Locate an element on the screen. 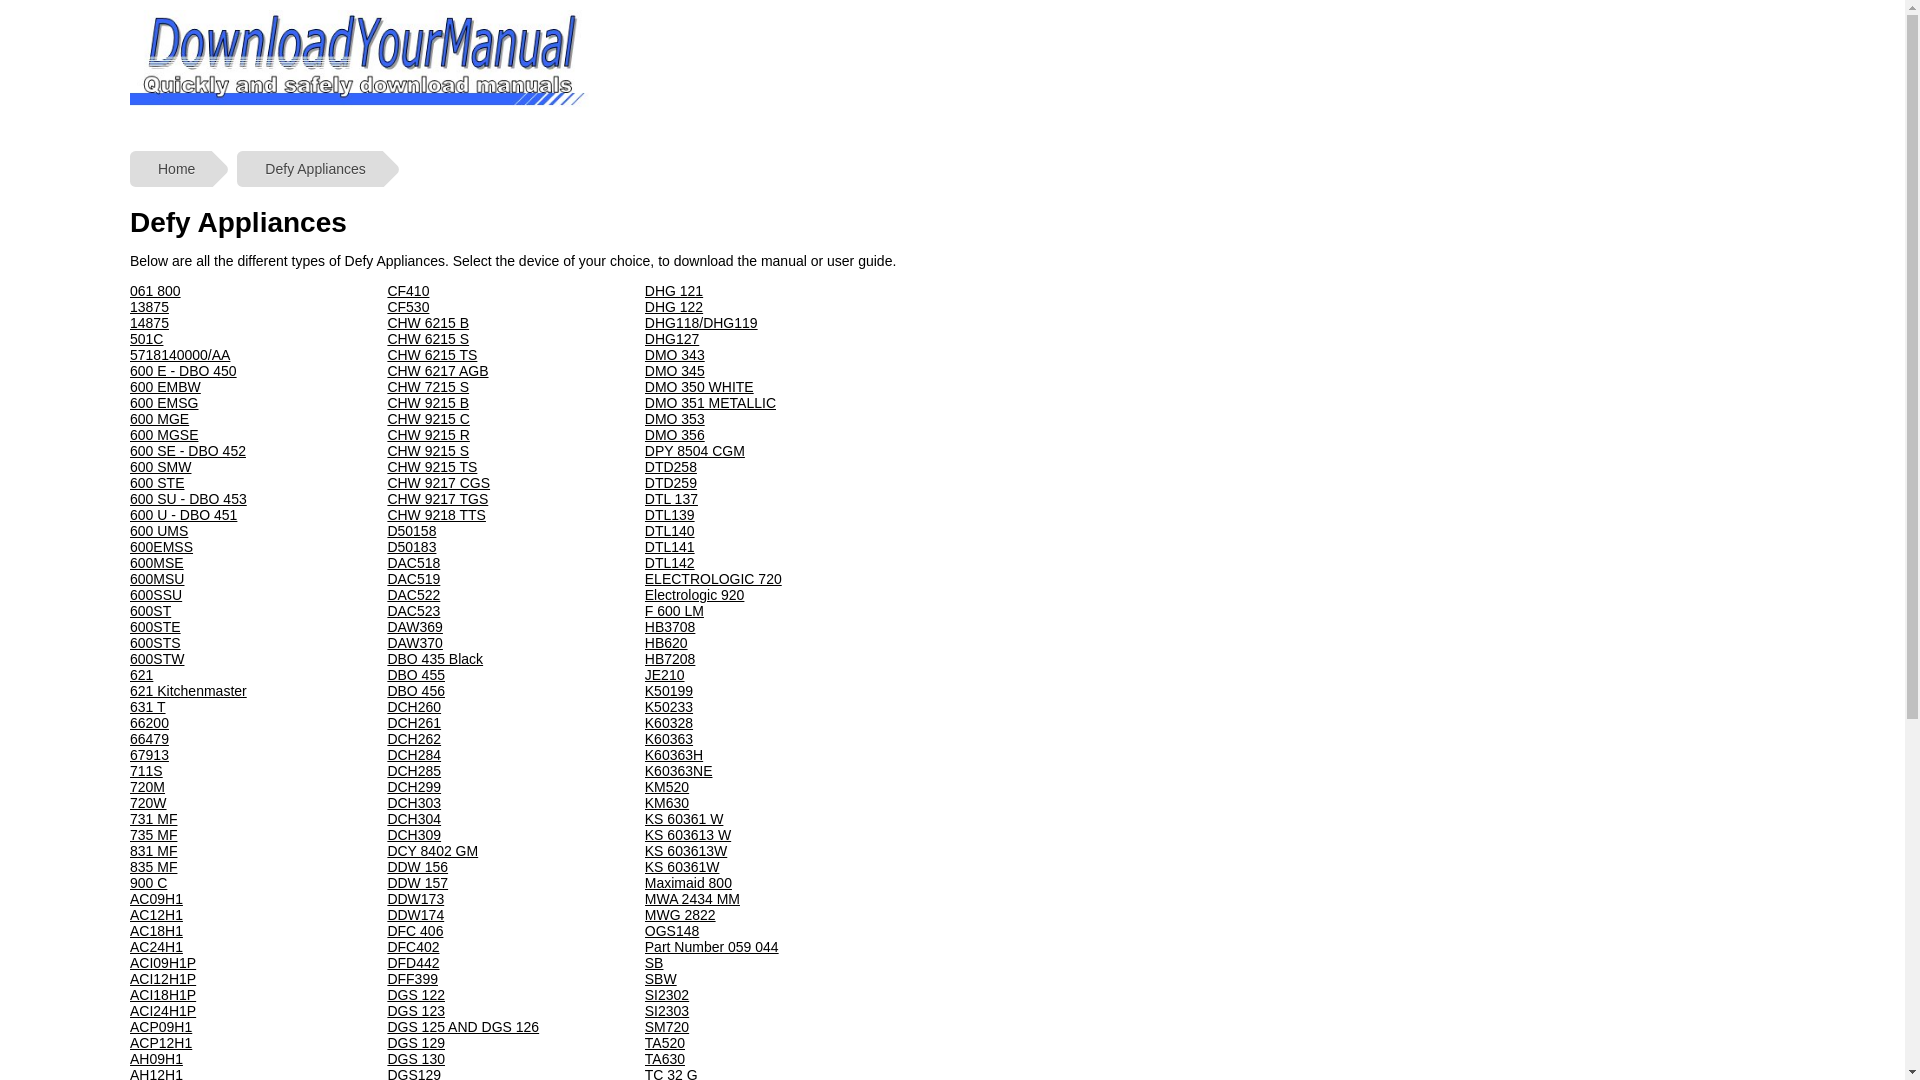 This screenshot has width=1920, height=1080. SB is located at coordinates (654, 963).